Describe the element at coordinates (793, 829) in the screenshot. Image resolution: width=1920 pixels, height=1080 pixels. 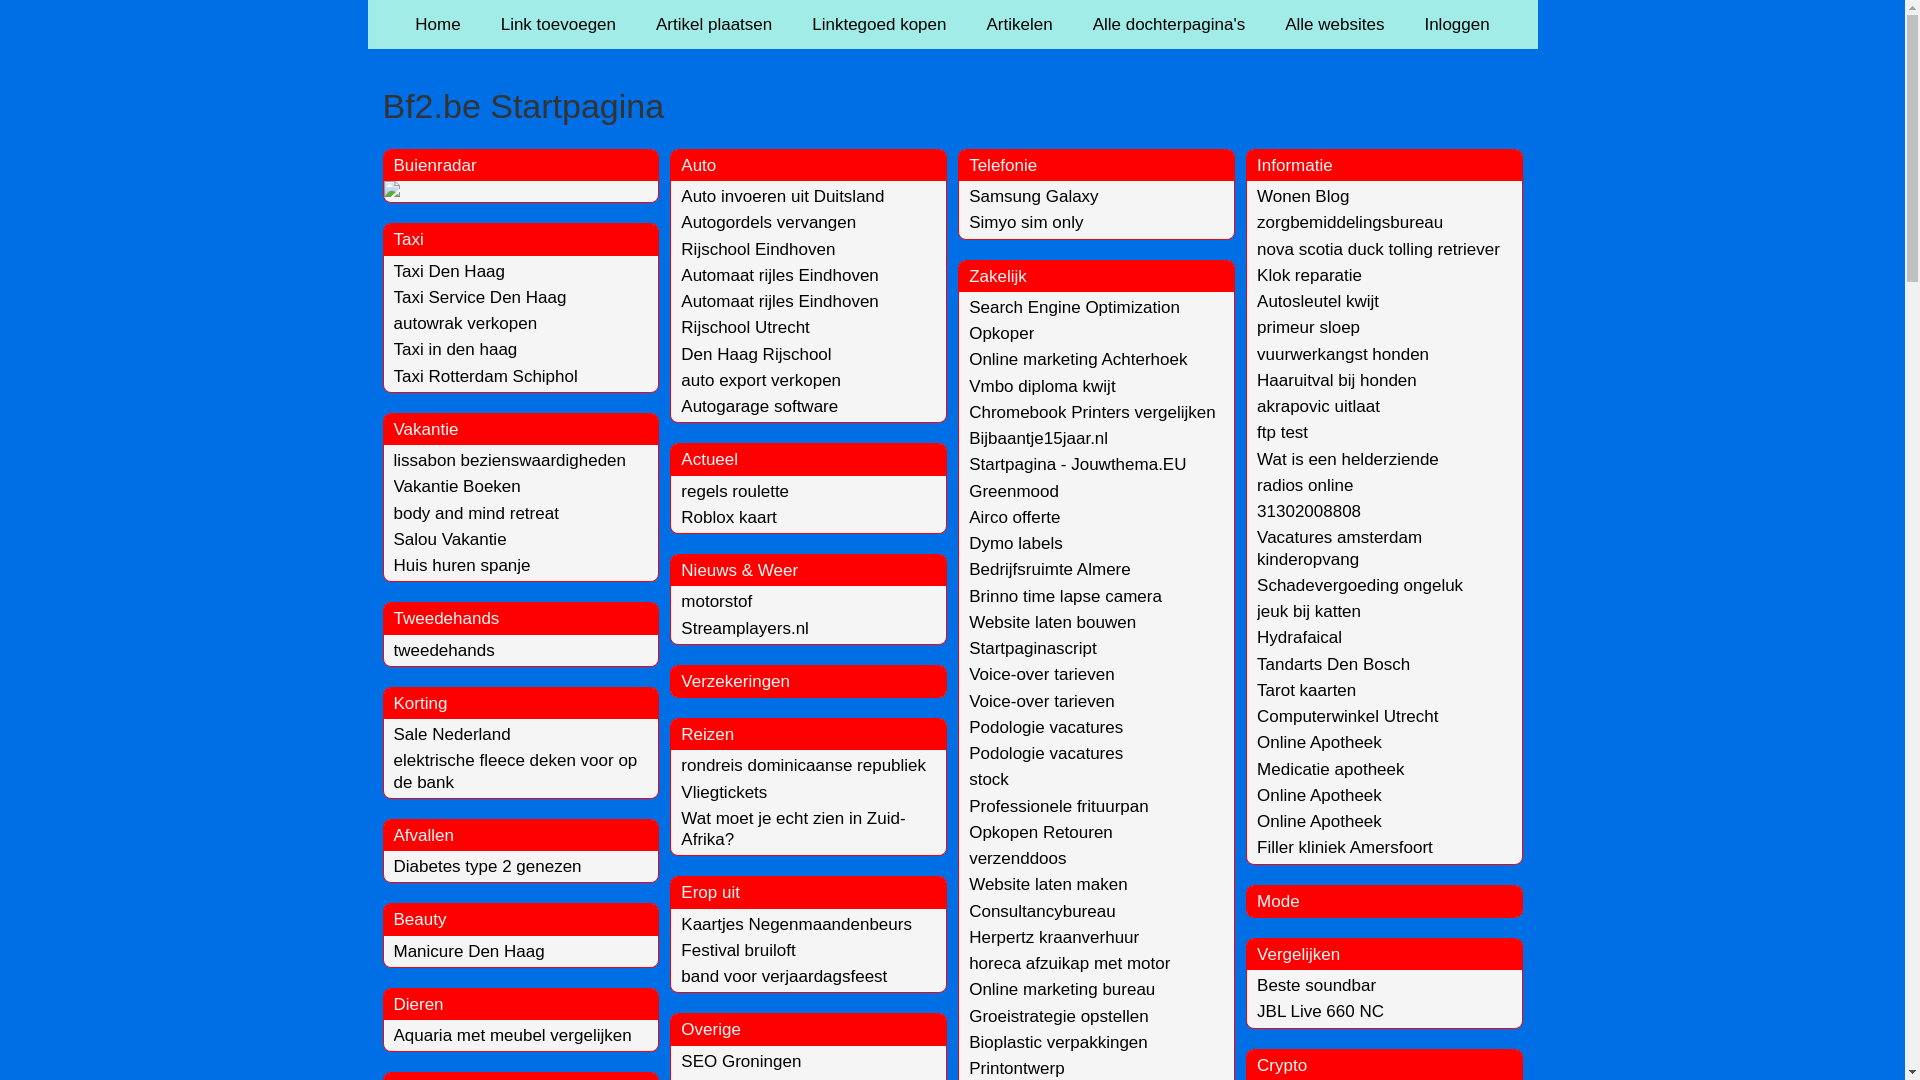
I see `Wat moet je echt zien in Zuid-Afrika?` at that location.